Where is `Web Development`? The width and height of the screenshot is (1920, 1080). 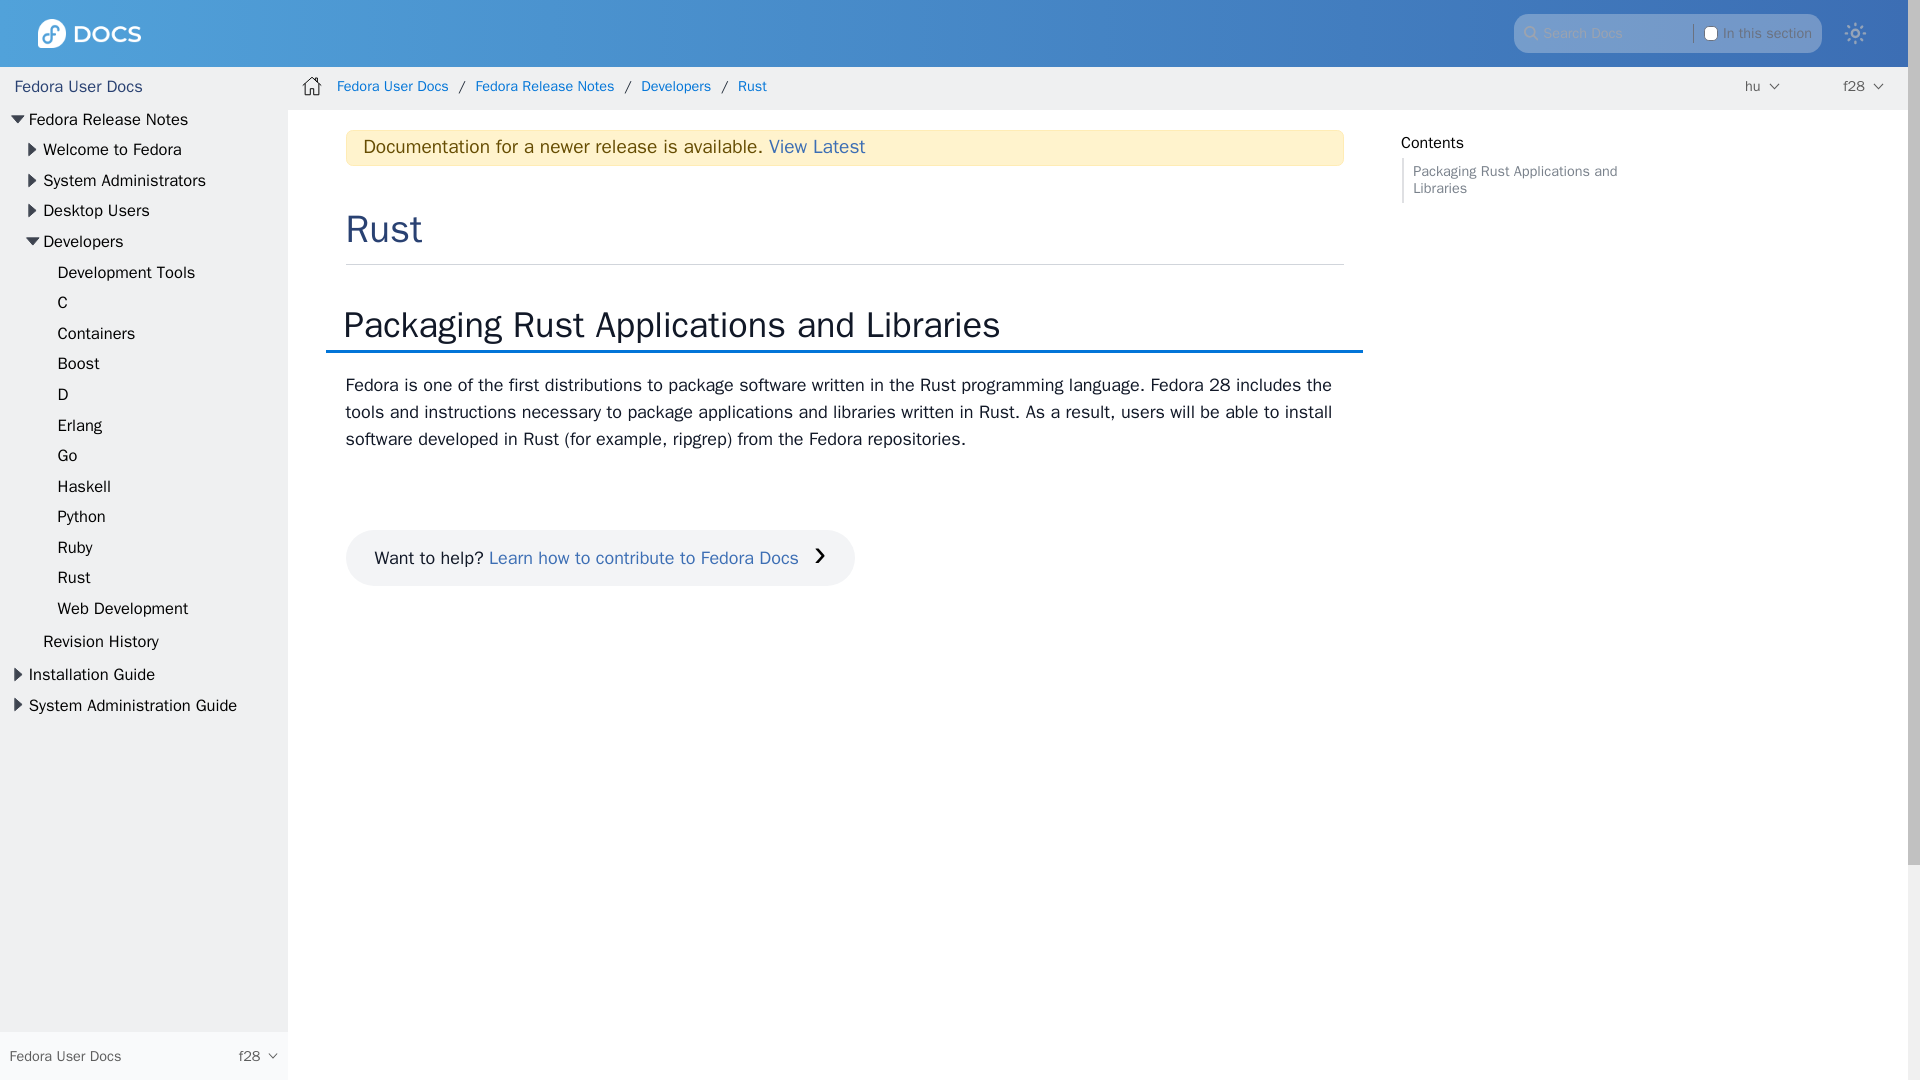 Web Development is located at coordinates (122, 608).